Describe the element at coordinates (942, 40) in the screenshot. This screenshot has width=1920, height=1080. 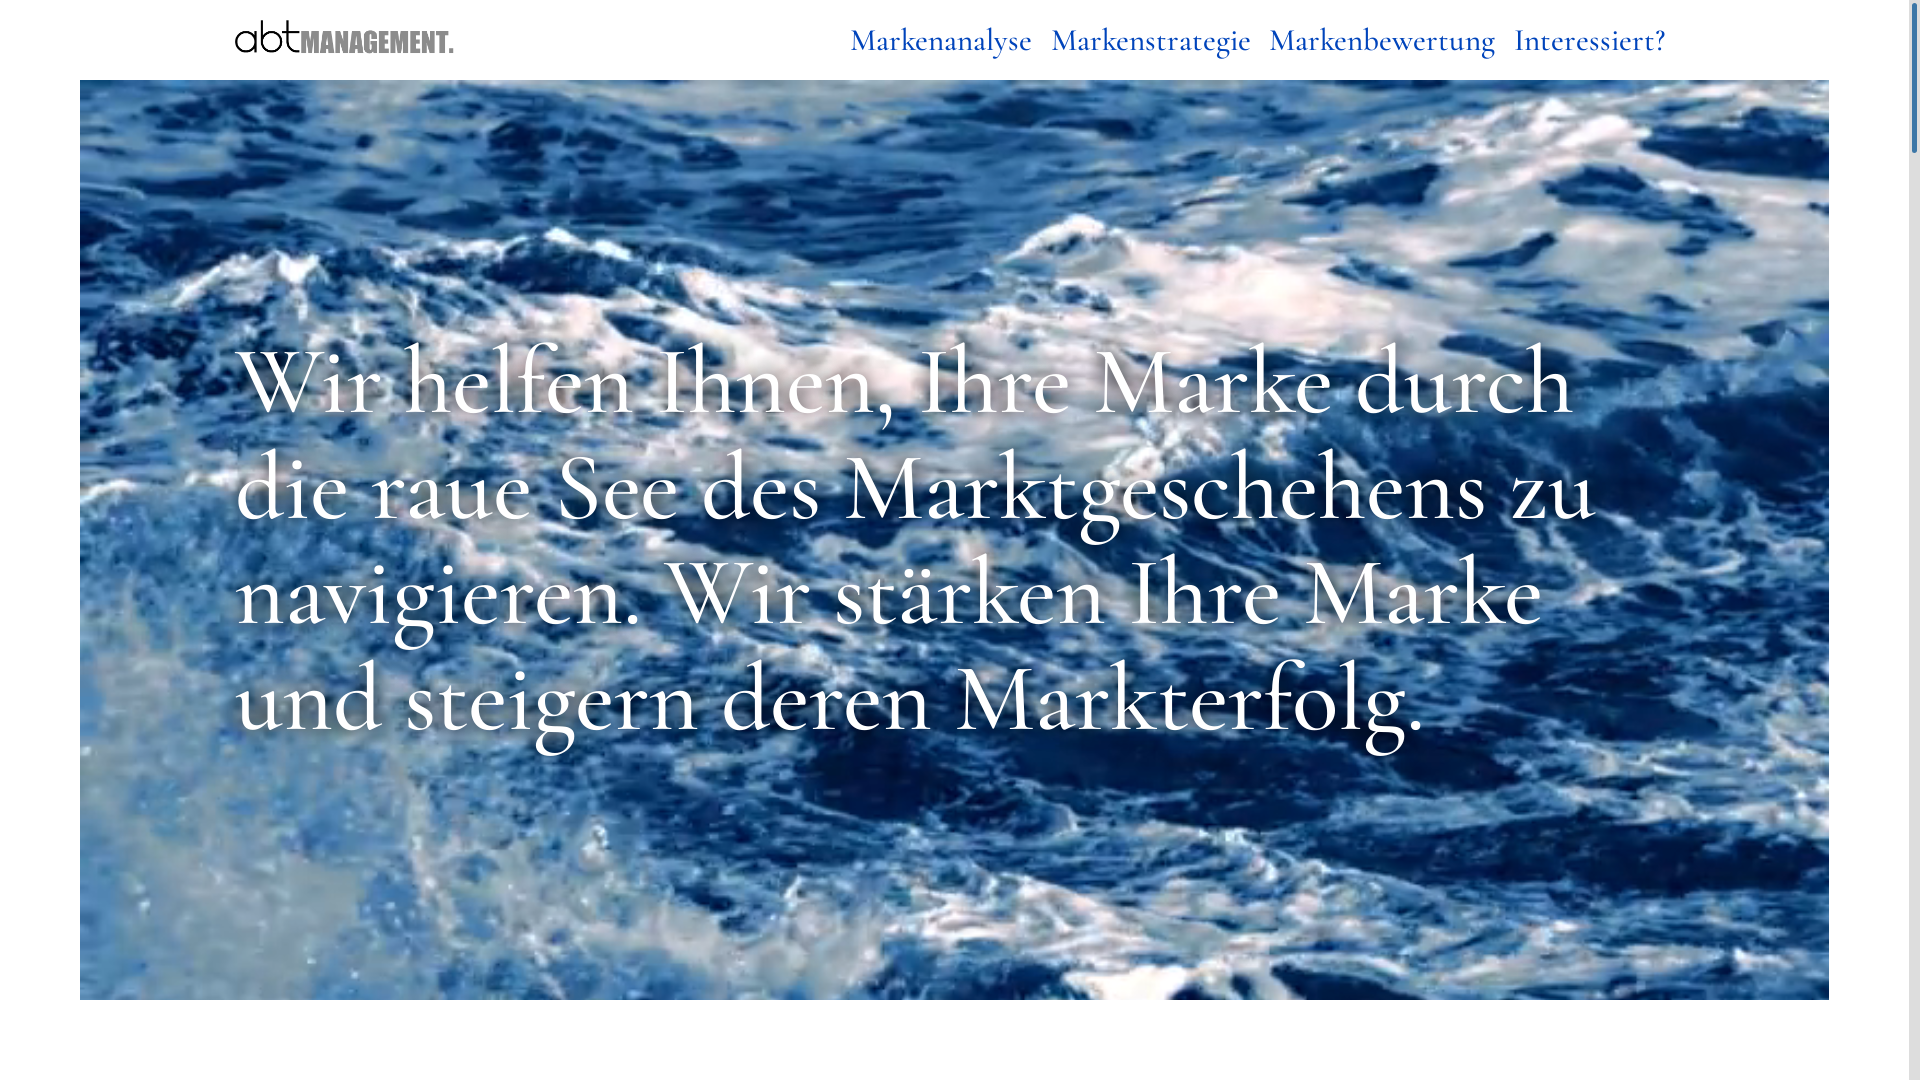
I see `Markenanalyse` at that location.